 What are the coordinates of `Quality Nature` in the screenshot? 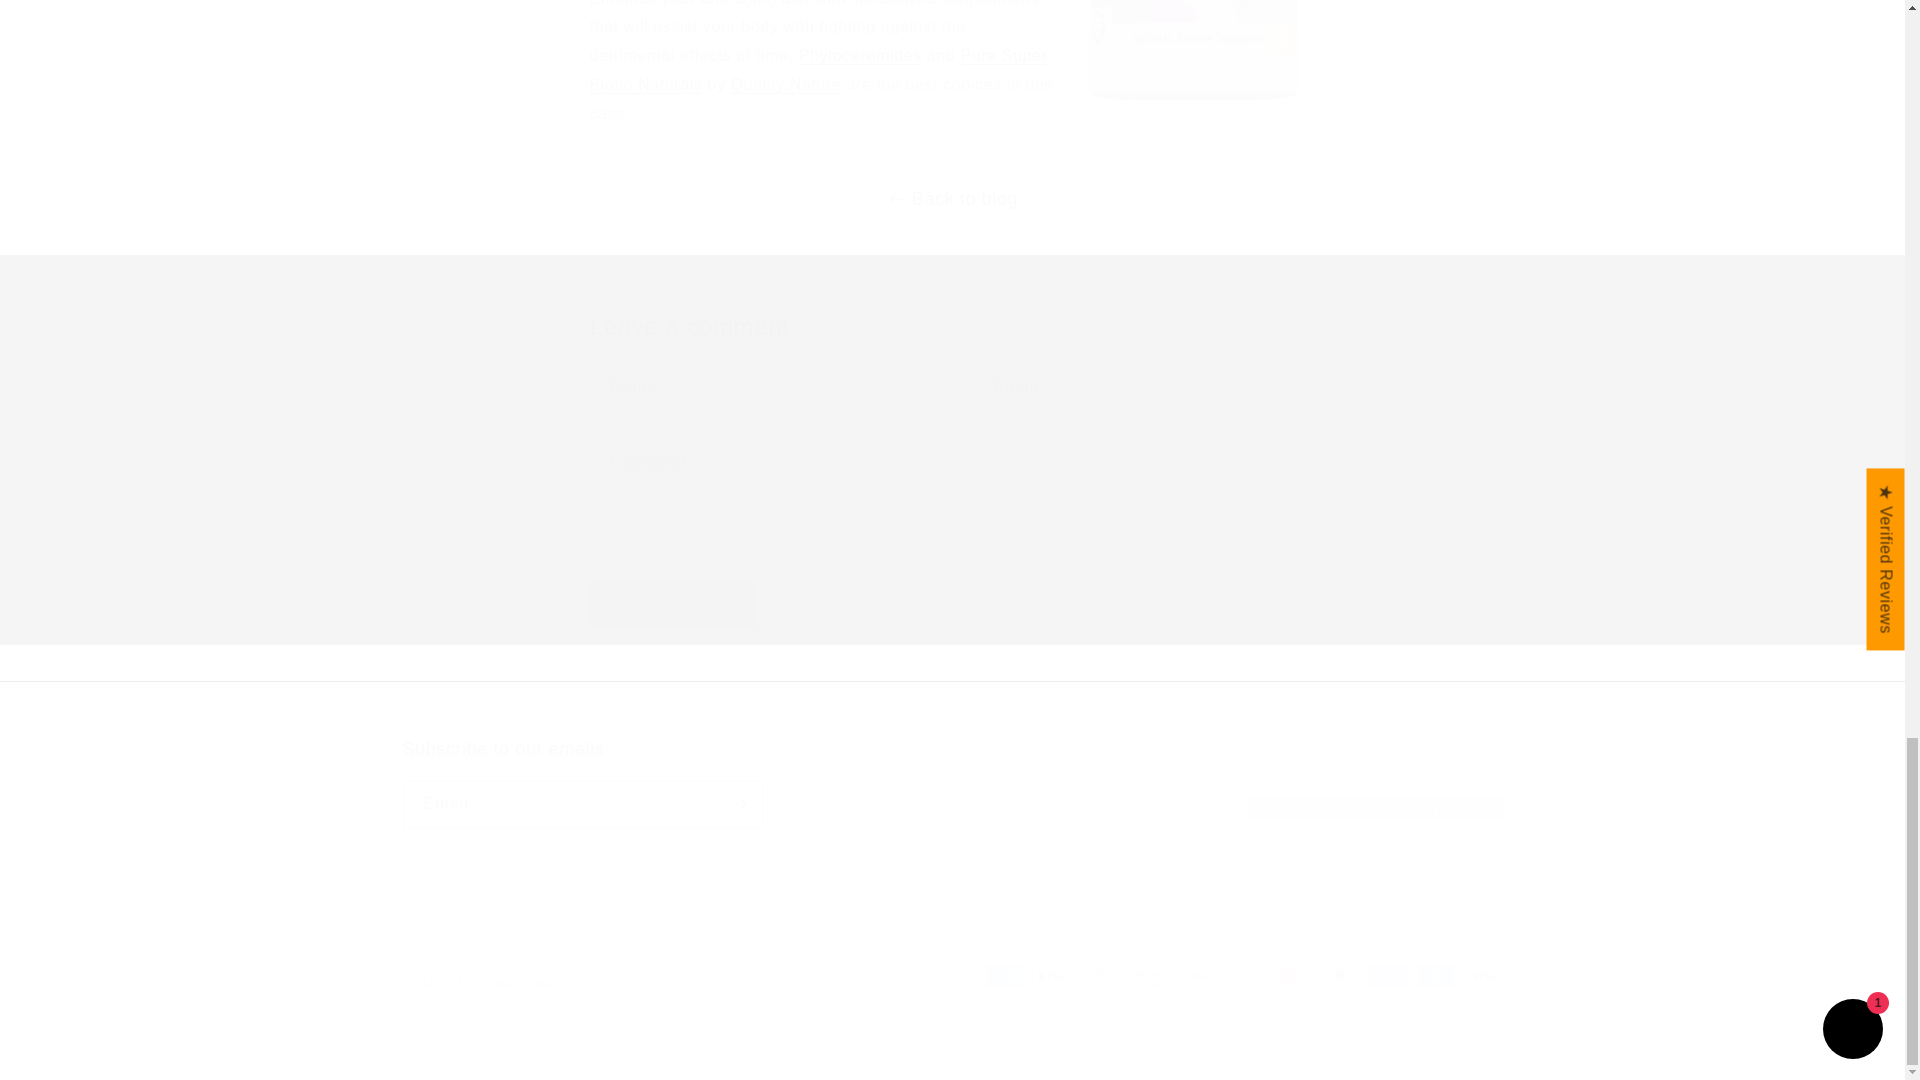 It's located at (858, 1053).